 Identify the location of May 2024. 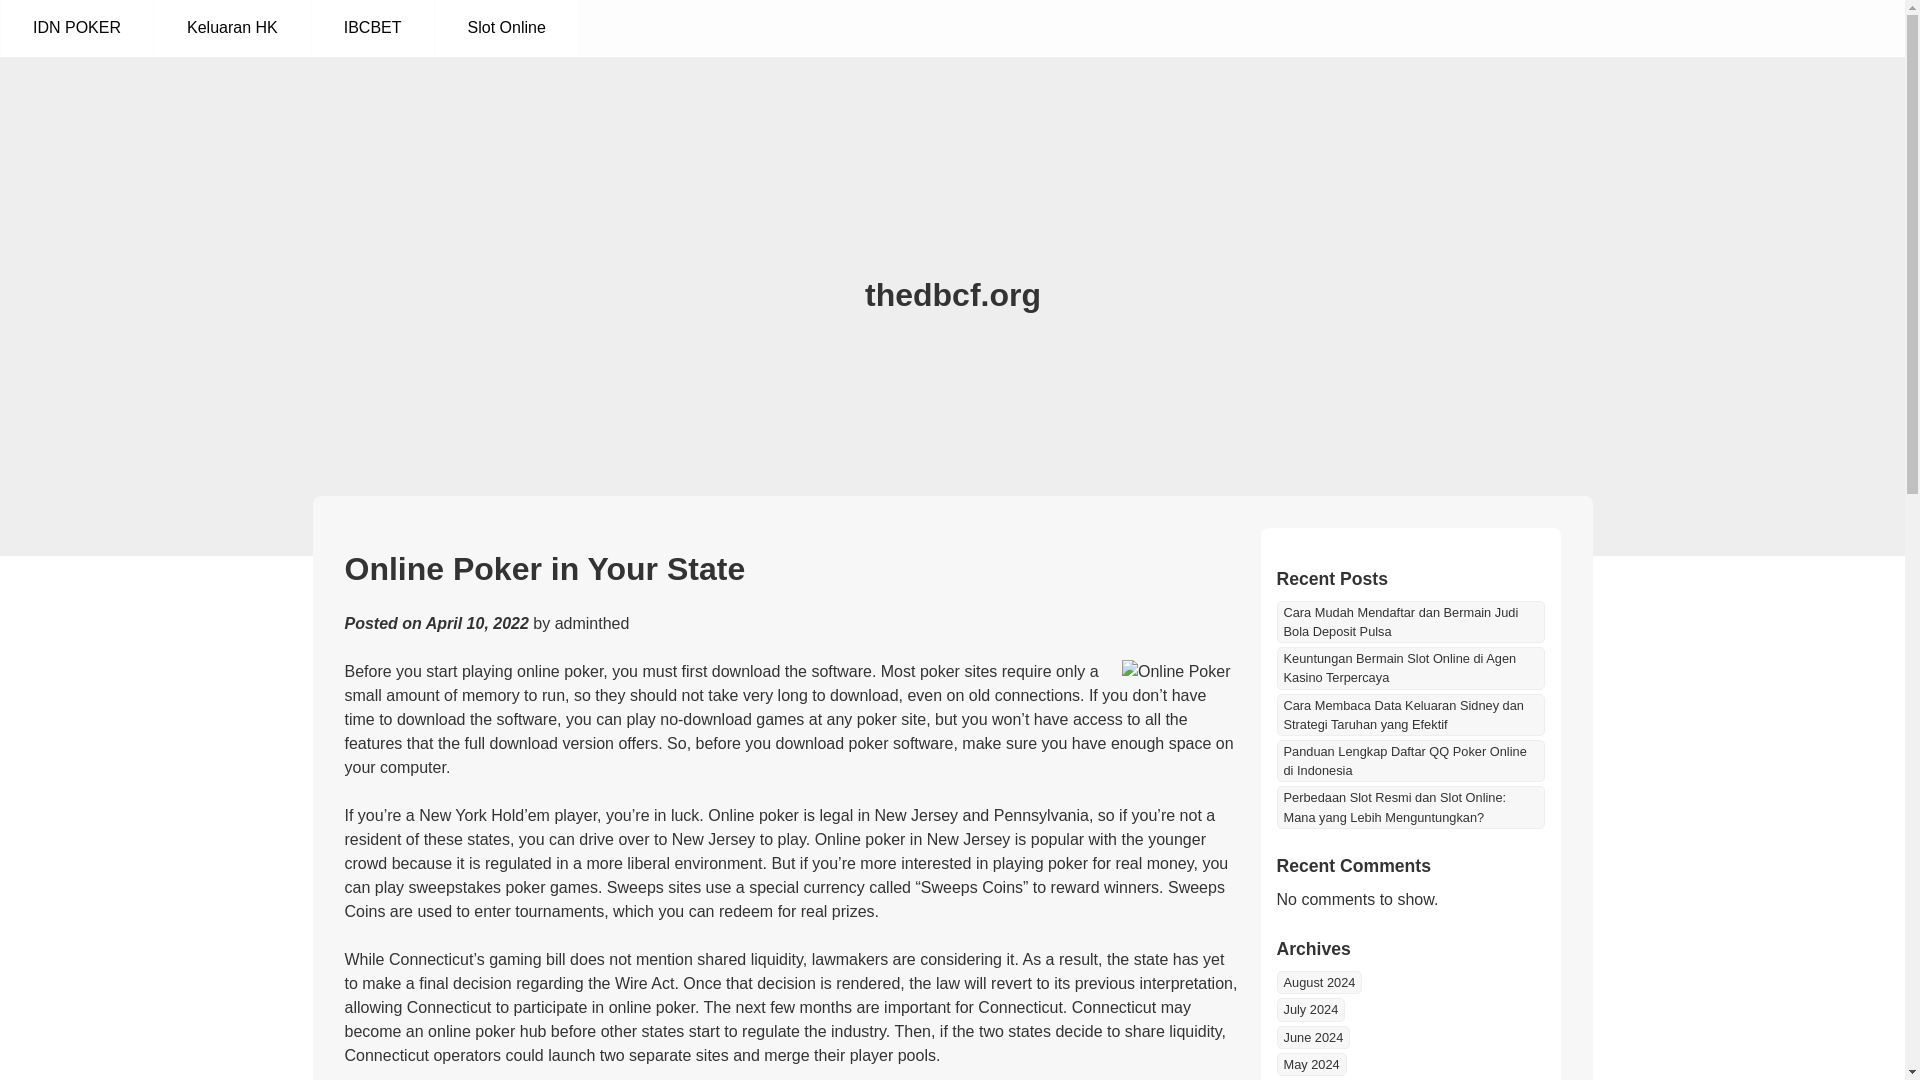
(1310, 1064).